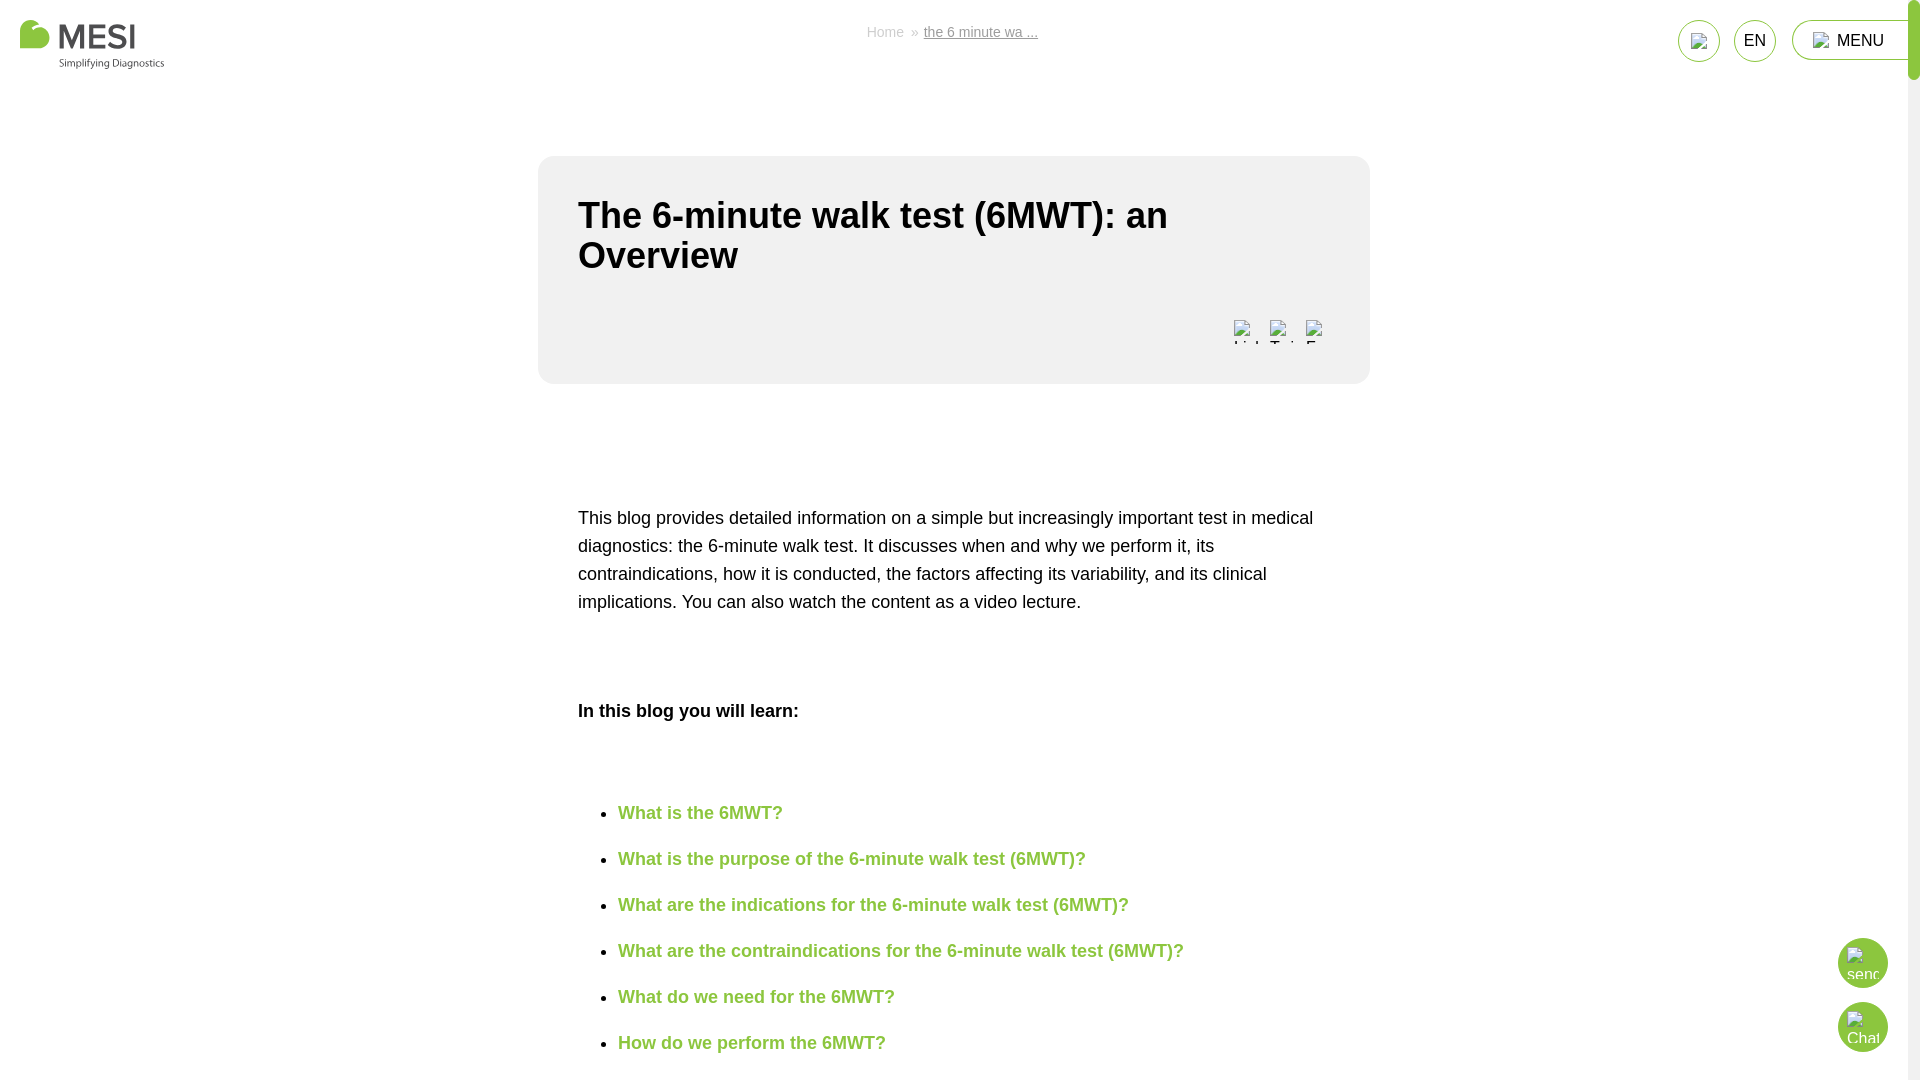 The image size is (1920, 1080). I want to click on Home, so click(91, 44).